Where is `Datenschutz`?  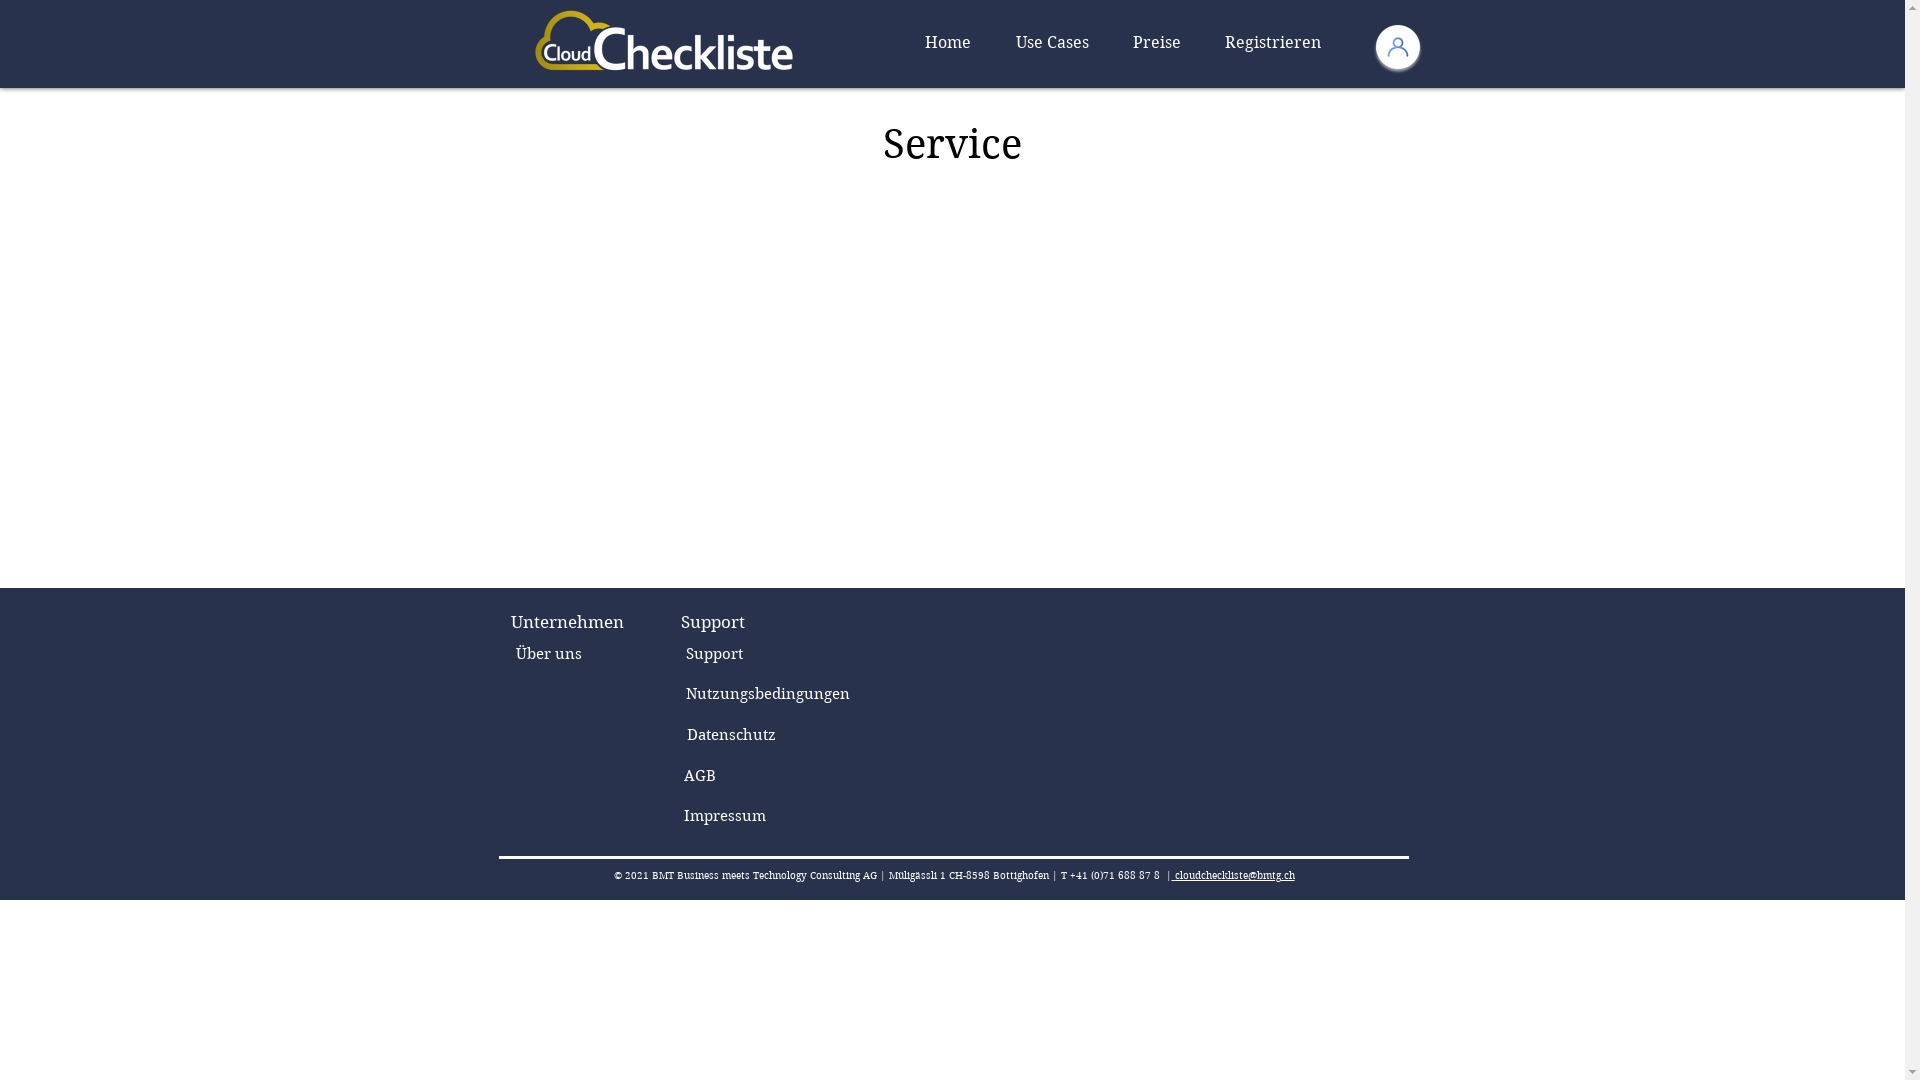
Datenschutz is located at coordinates (730, 735).